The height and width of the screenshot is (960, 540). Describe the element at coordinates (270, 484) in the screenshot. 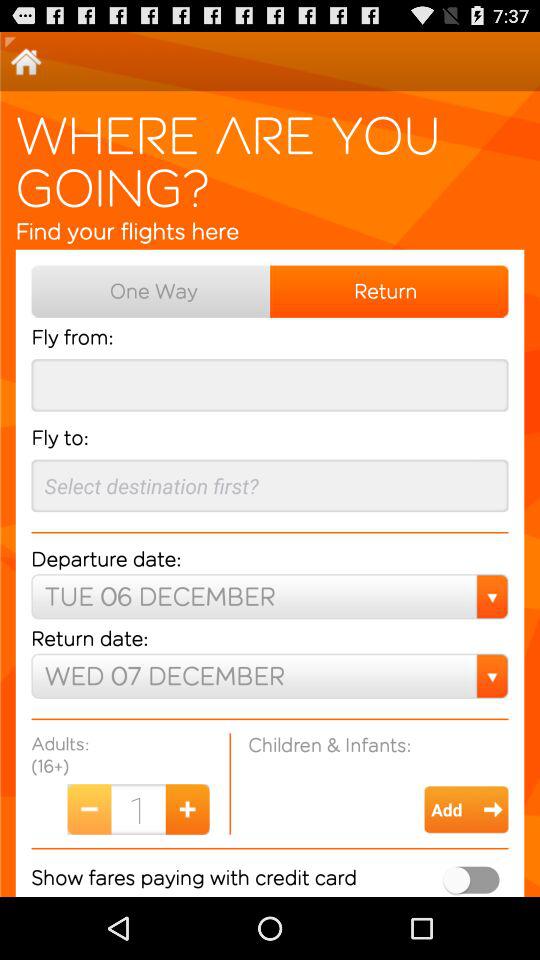

I see `select the text field below fly to` at that location.